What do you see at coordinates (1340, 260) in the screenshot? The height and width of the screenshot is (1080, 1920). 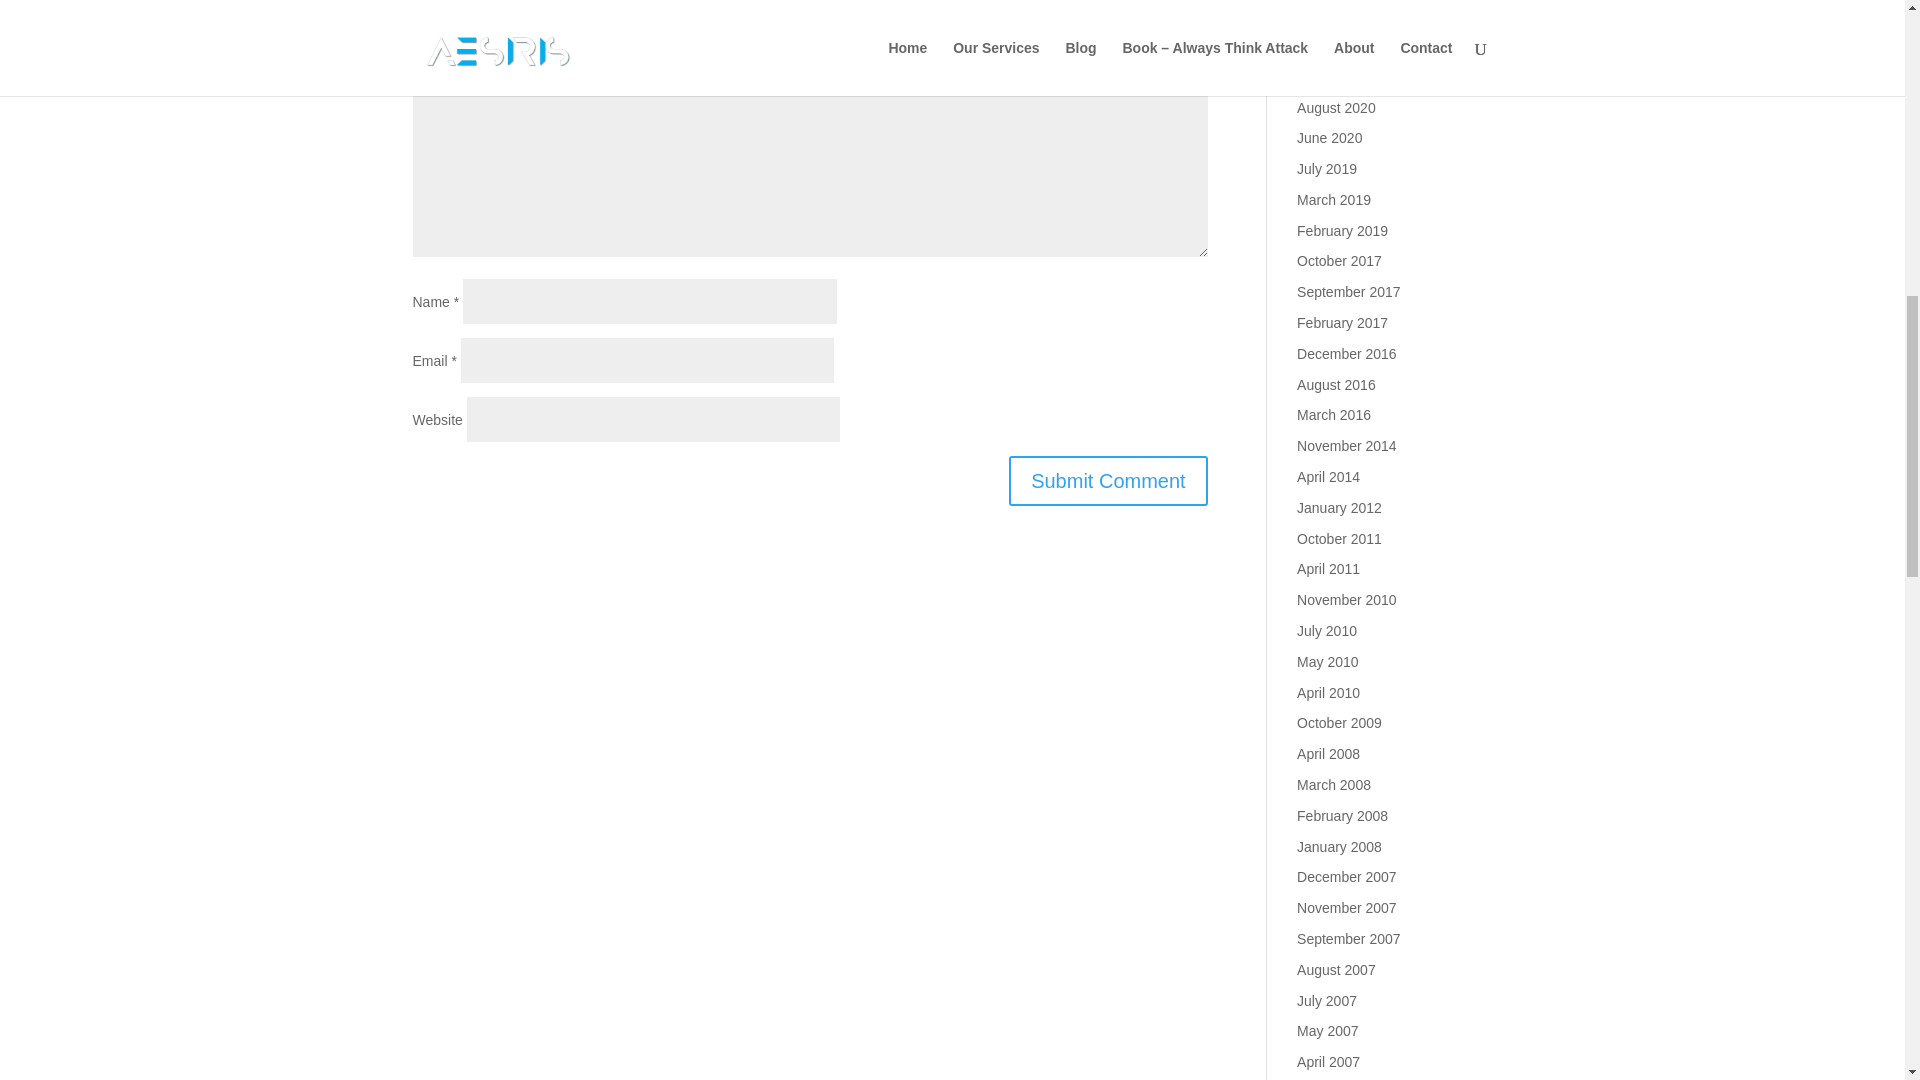 I see `October 2017` at bounding box center [1340, 260].